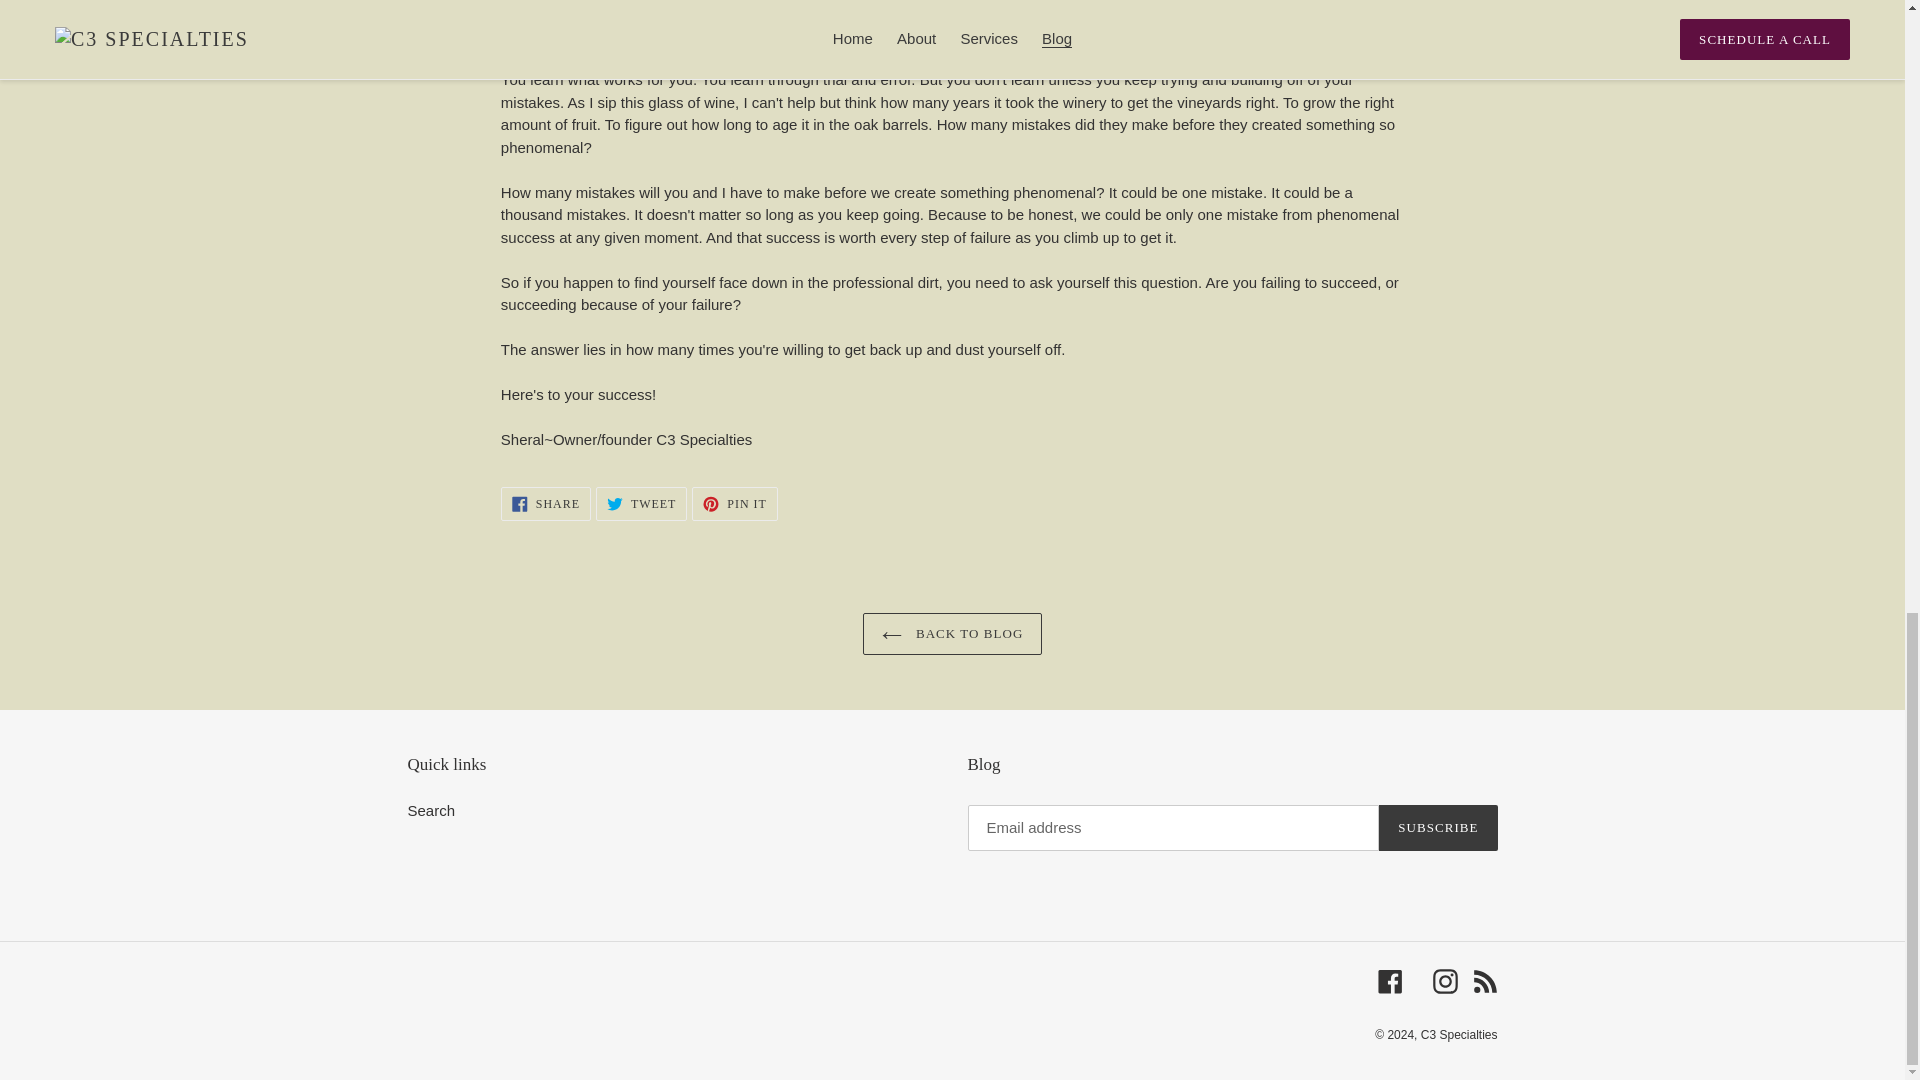  What do you see at coordinates (1484, 980) in the screenshot?
I see `RSS` at bounding box center [1484, 980].